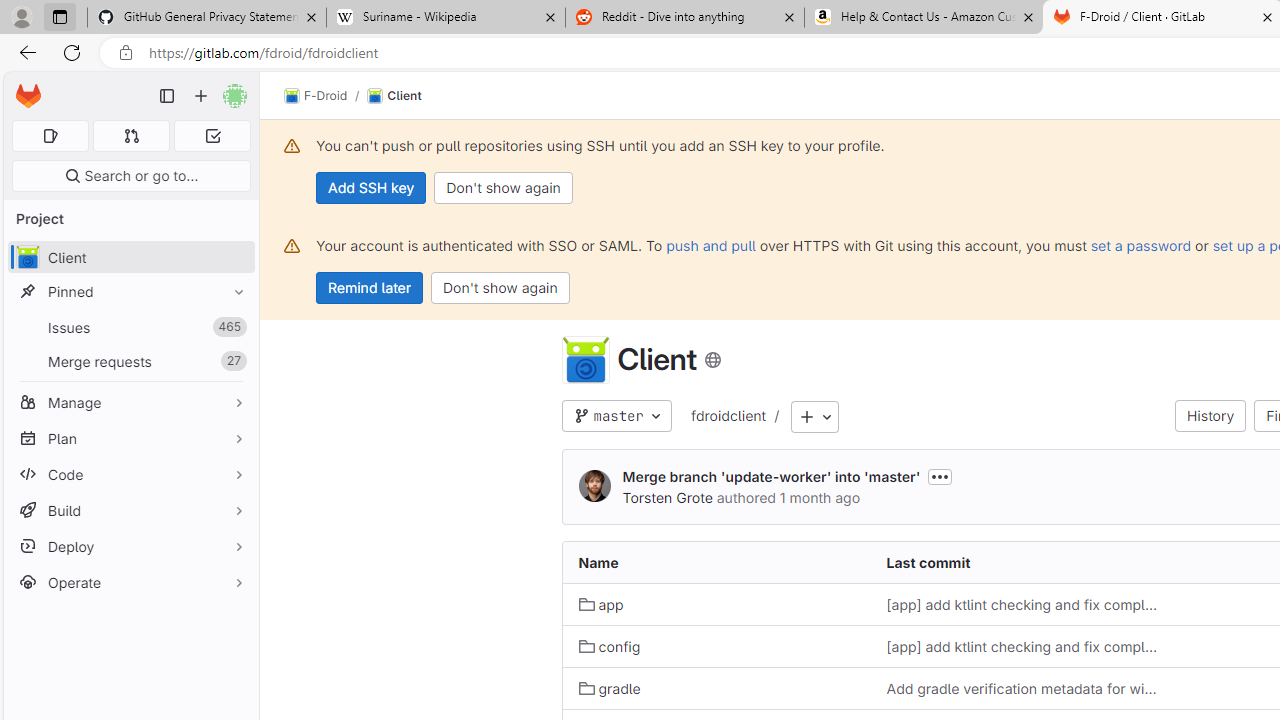 The image size is (1280, 720). What do you see at coordinates (130, 361) in the screenshot?
I see `Merge requests27` at bounding box center [130, 361].